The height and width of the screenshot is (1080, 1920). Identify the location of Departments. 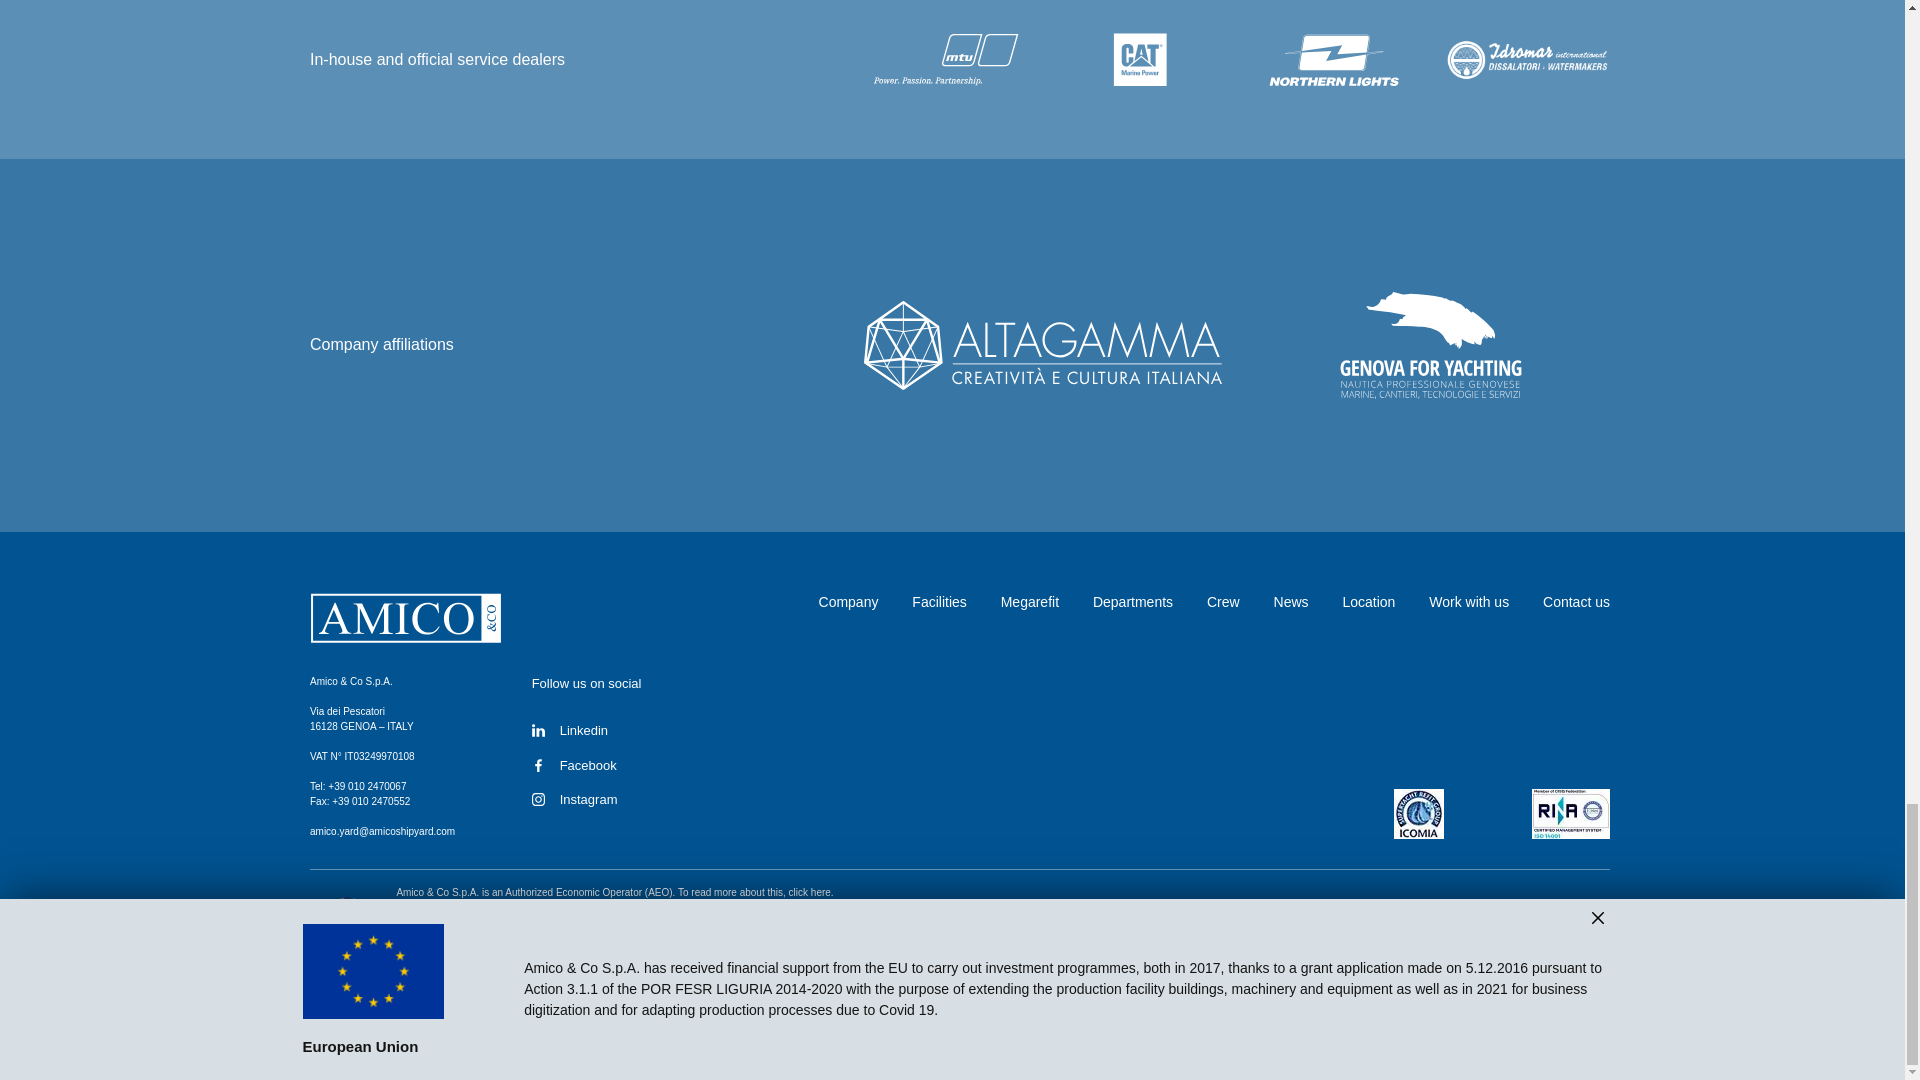
(1132, 602).